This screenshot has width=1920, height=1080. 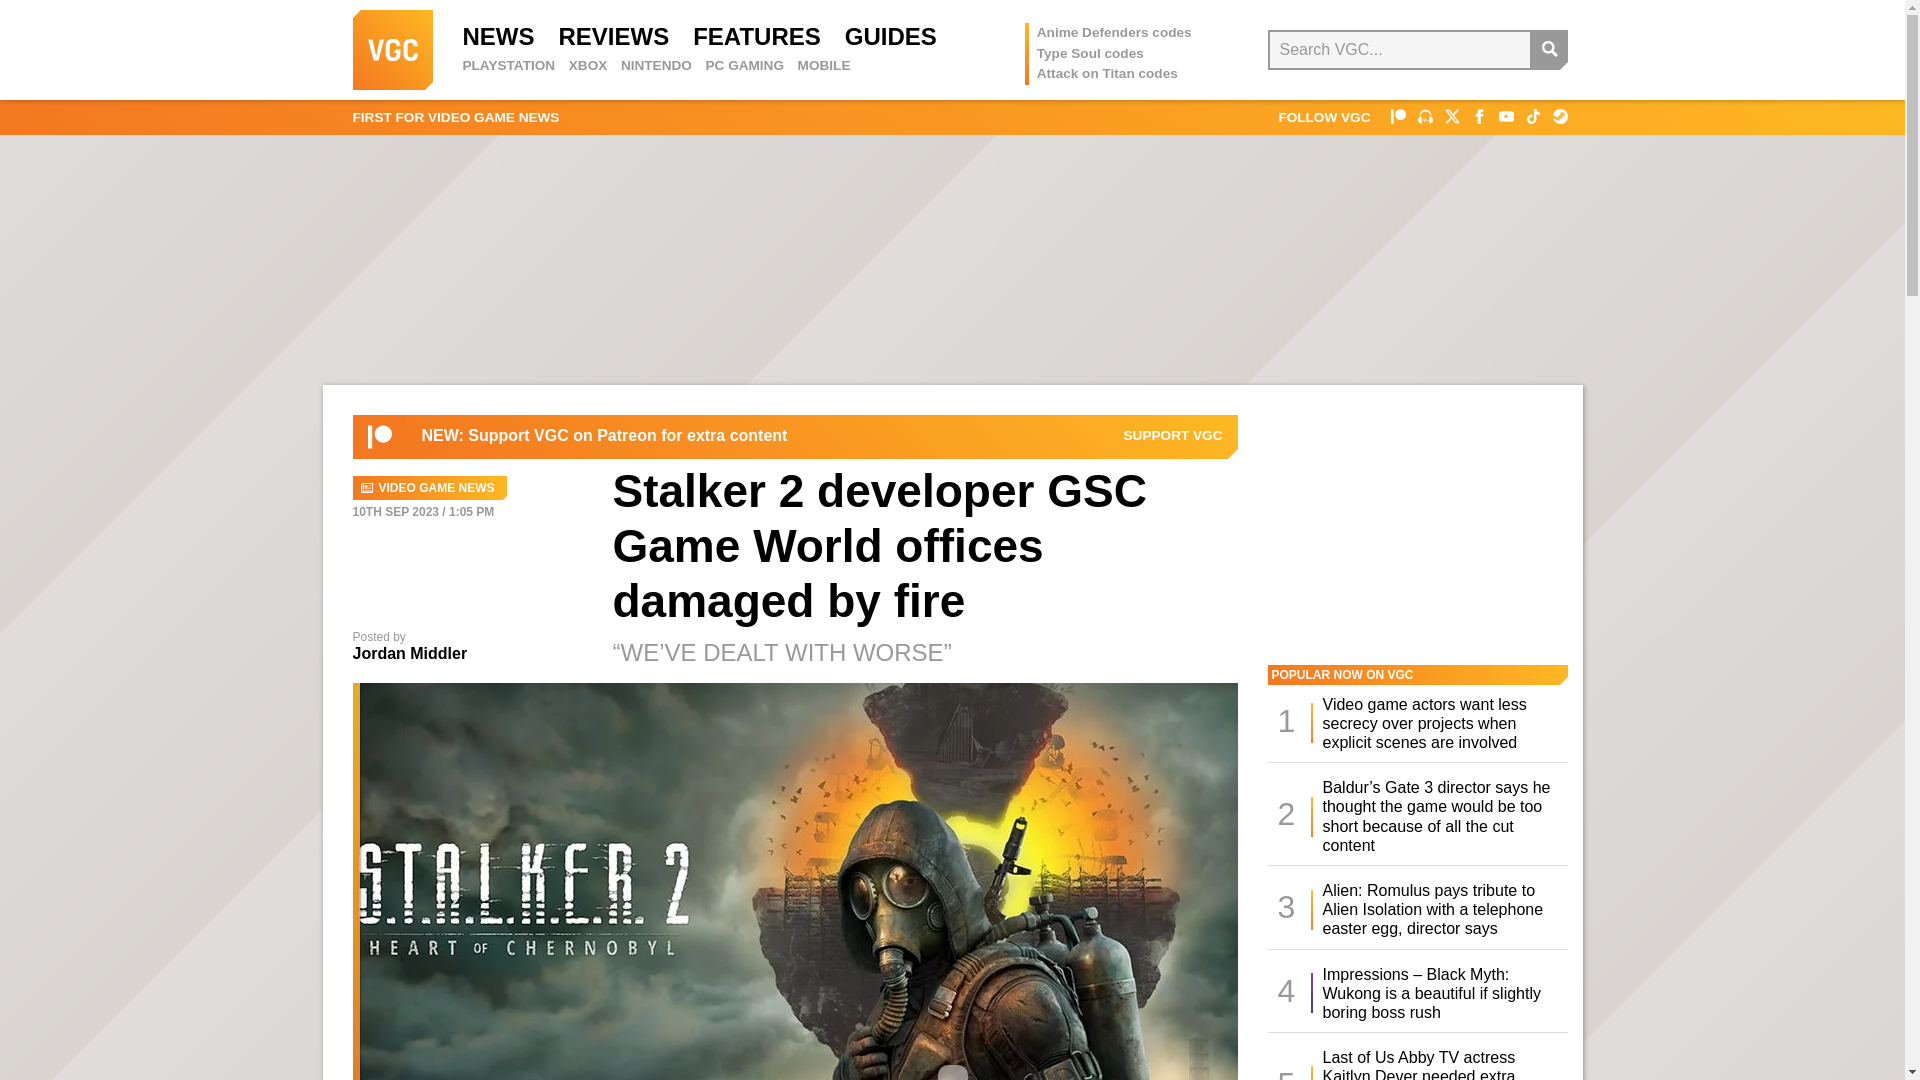 What do you see at coordinates (428, 488) in the screenshot?
I see `VIDEO GAME NEWS` at bounding box center [428, 488].